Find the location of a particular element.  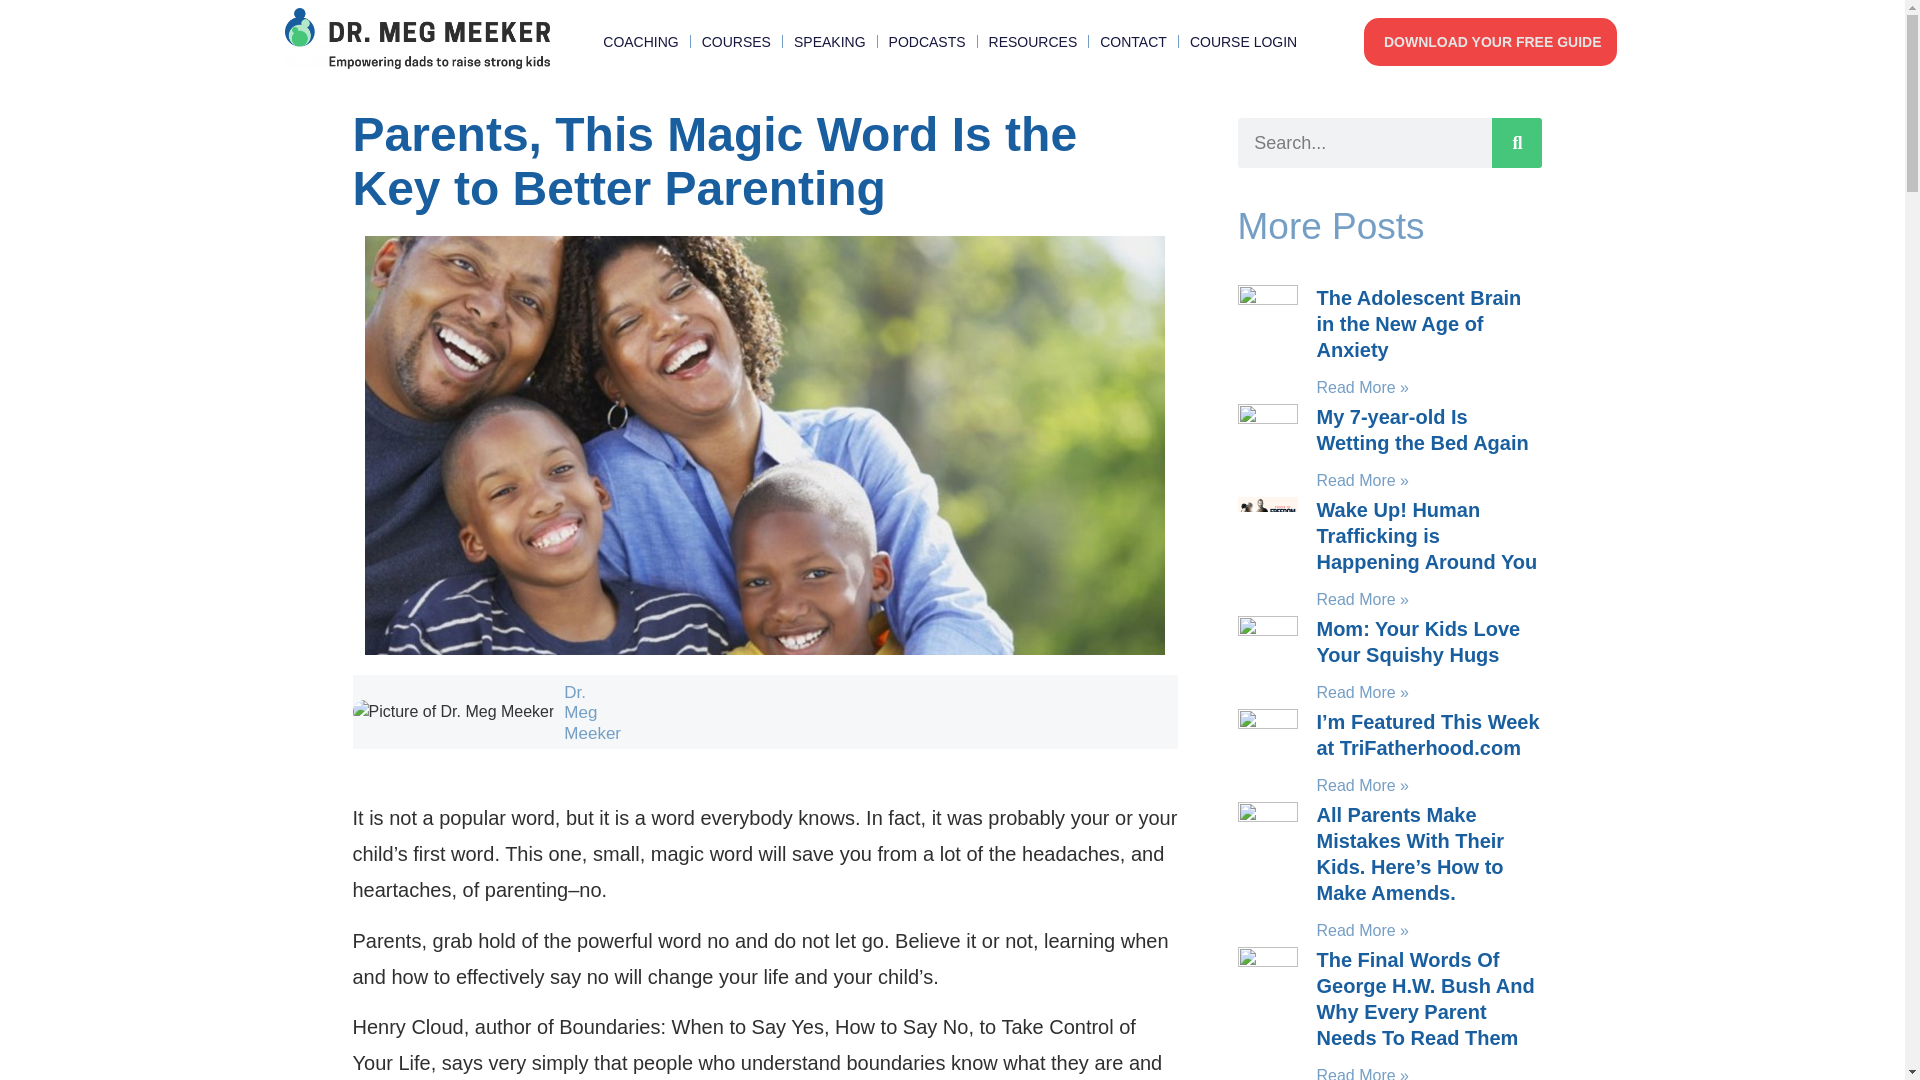

COURSES is located at coordinates (736, 42).